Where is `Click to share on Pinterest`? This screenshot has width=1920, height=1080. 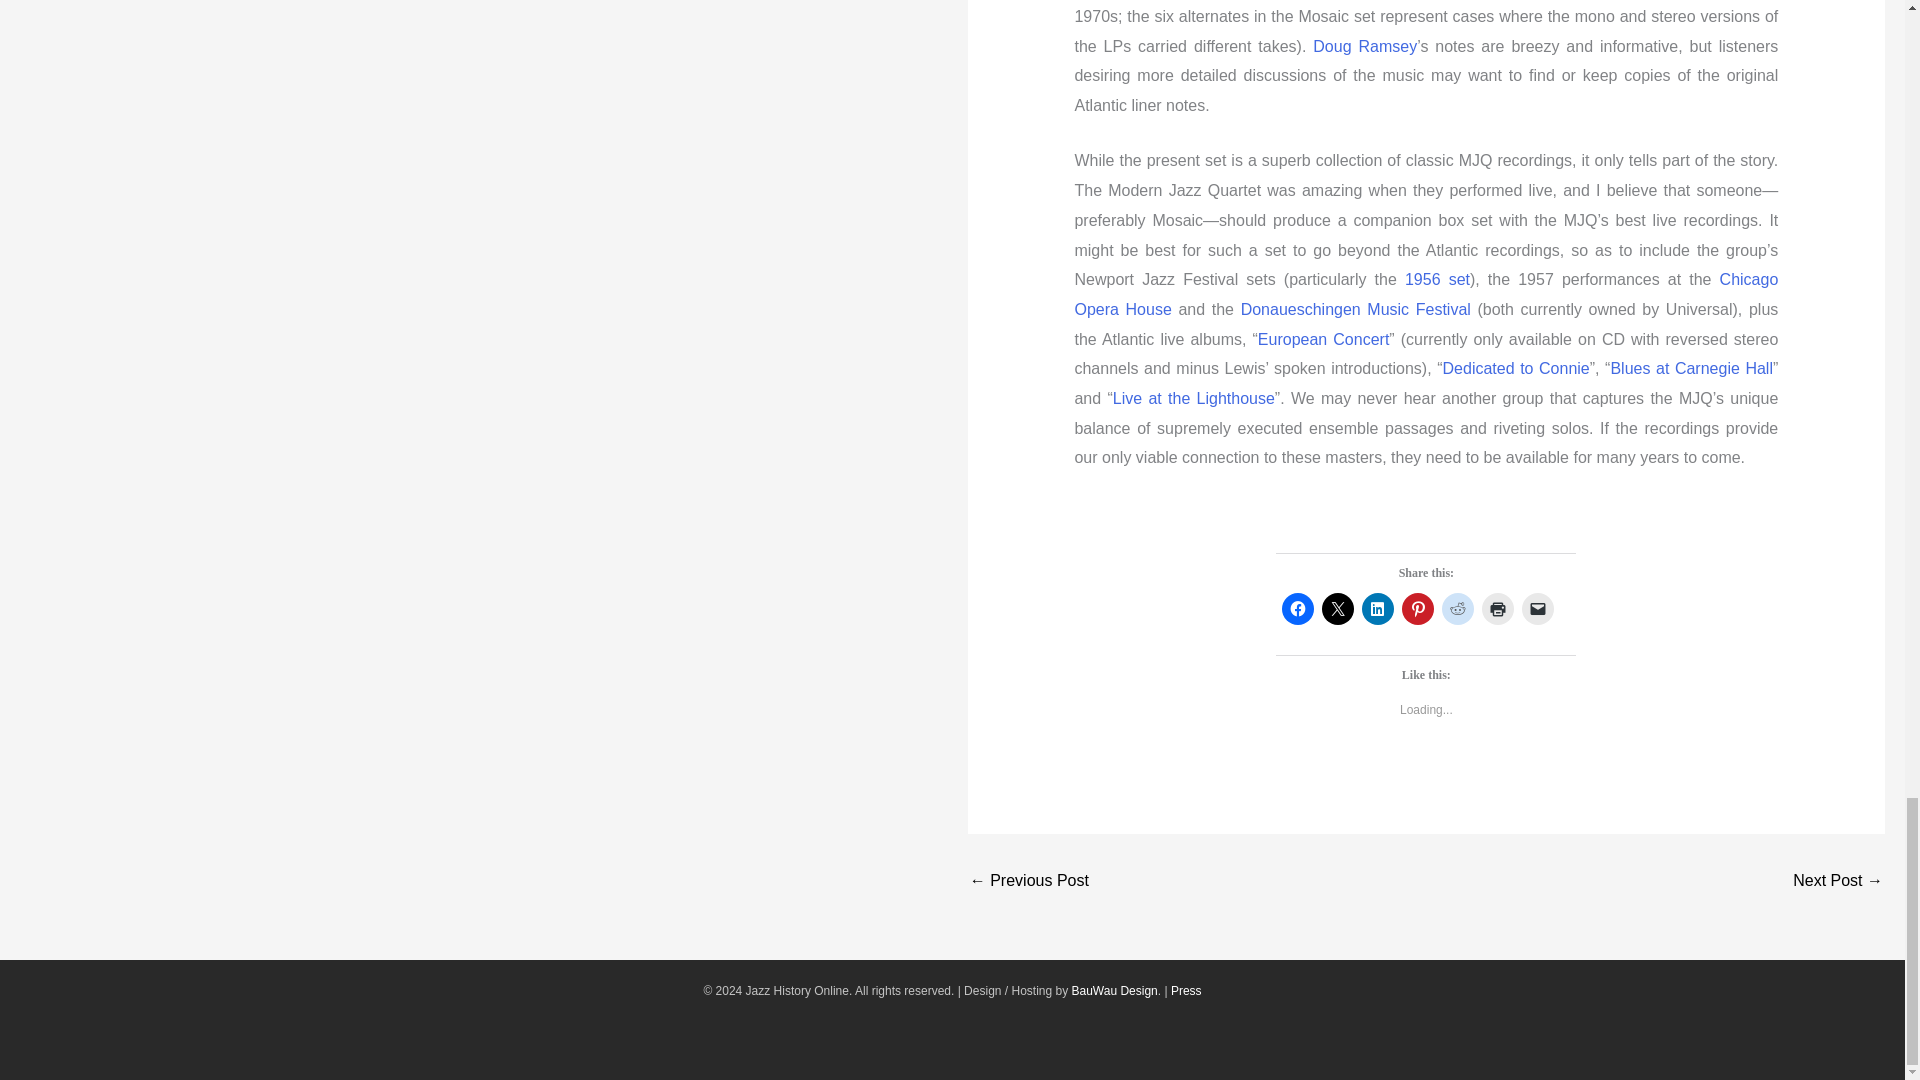 Click to share on Pinterest is located at coordinates (1418, 608).